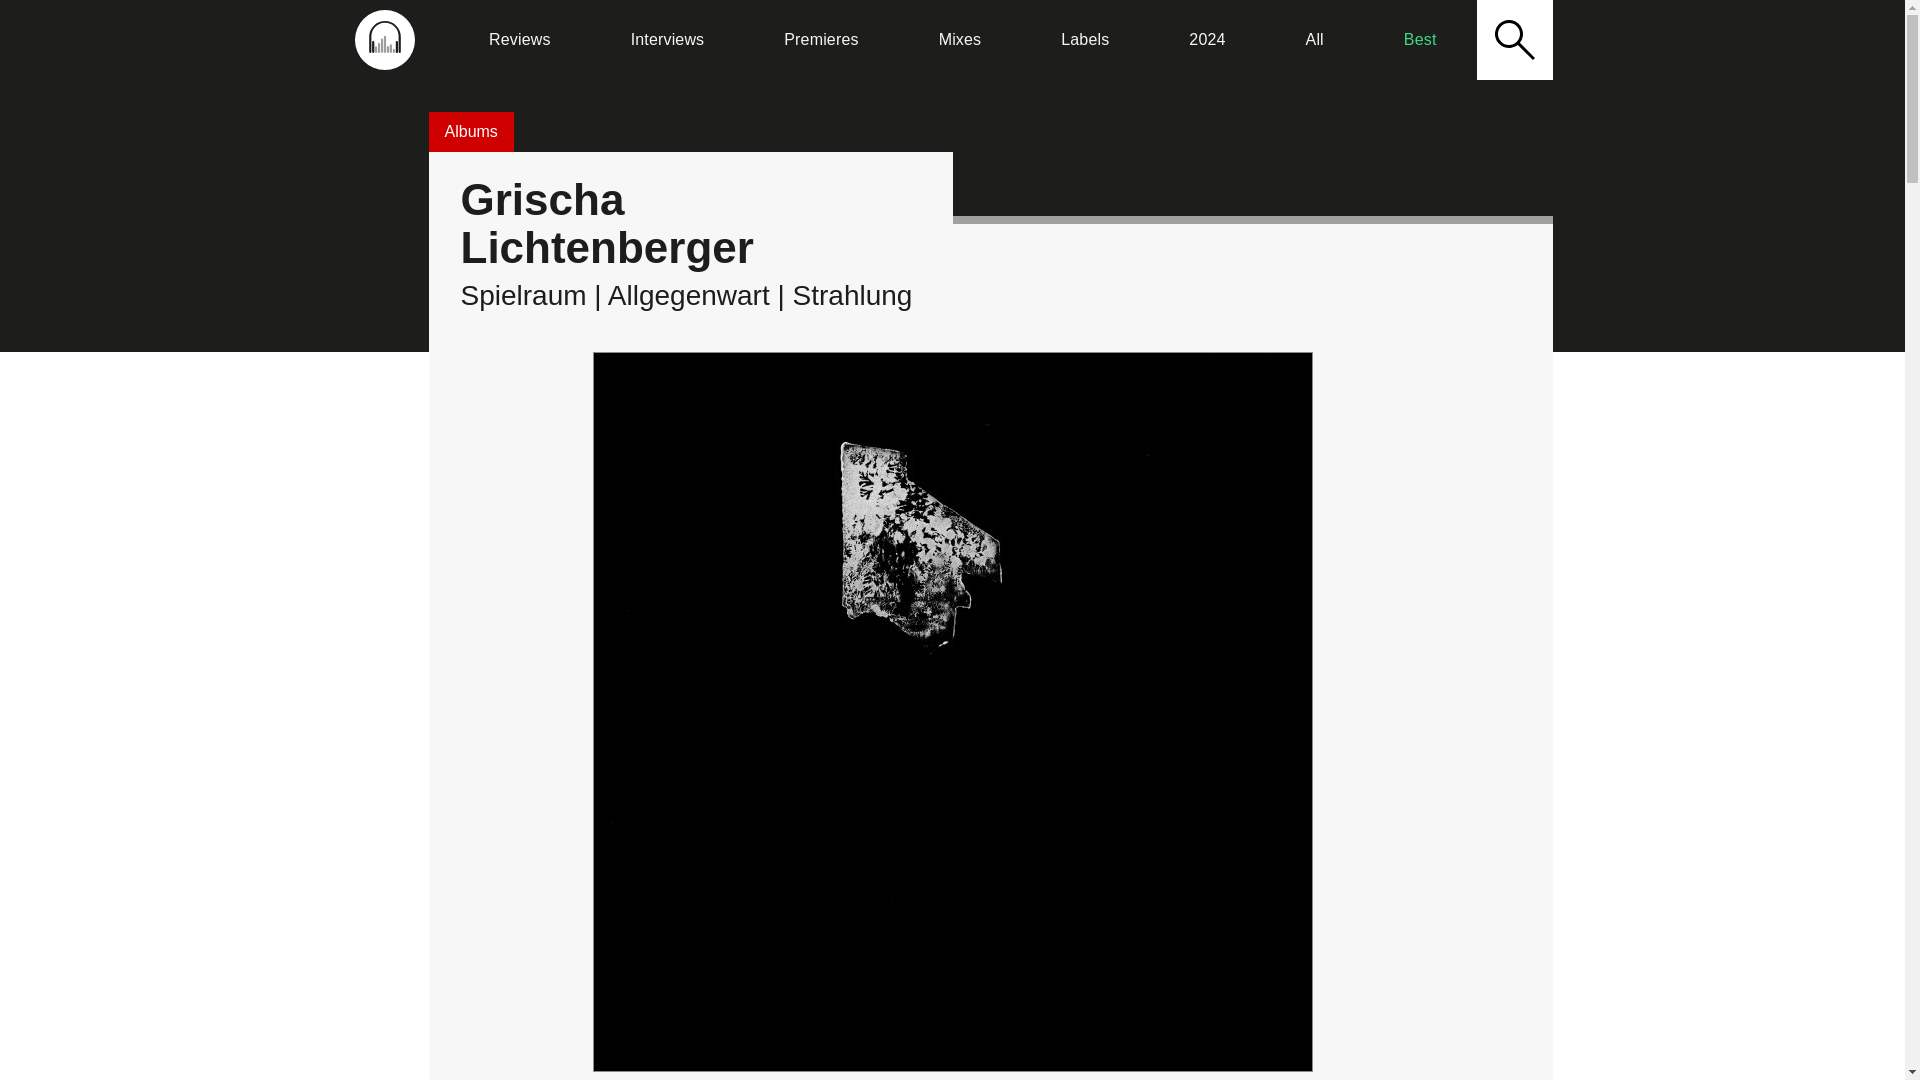 The height and width of the screenshot is (1080, 1920). What do you see at coordinates (1420, 40) in the screenshot?
I see `Best` at bounding box center [1420, 40].